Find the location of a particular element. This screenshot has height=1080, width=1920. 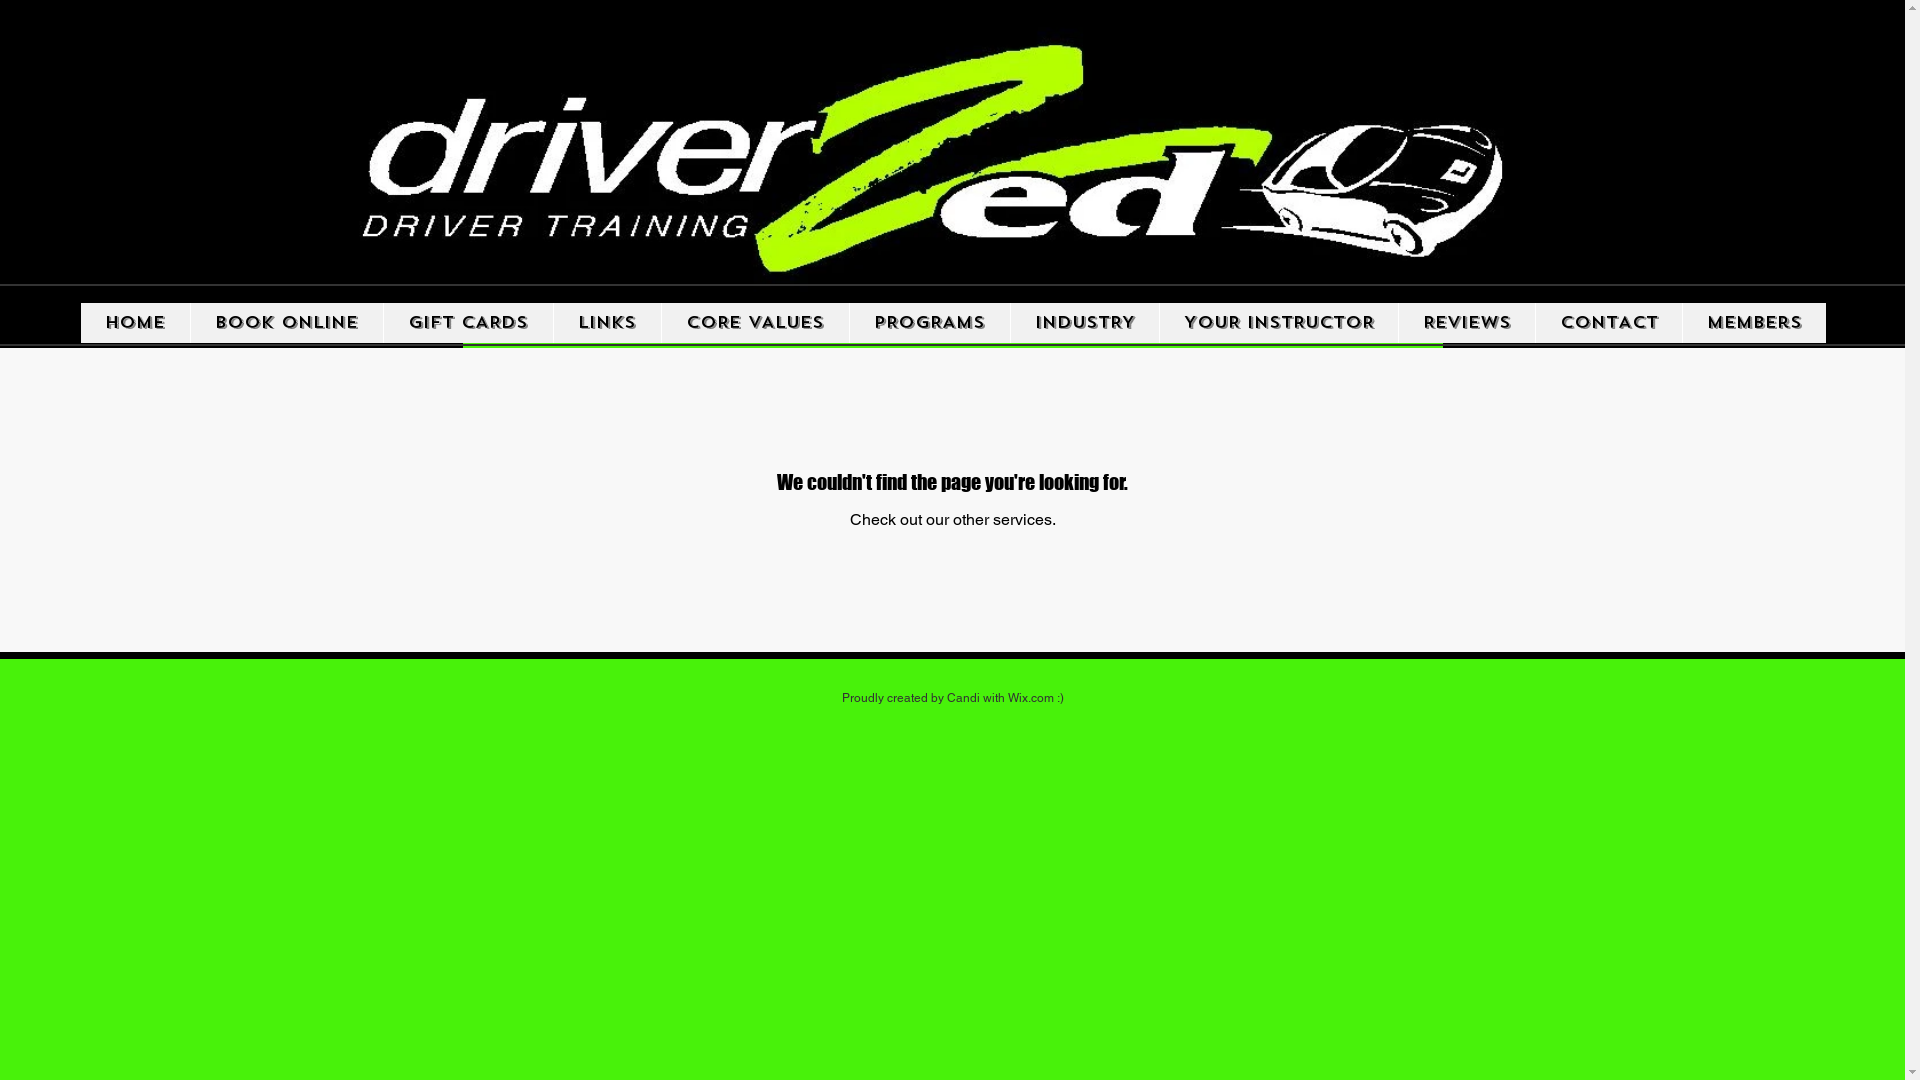

HOME is located at coordinates (134, 323).